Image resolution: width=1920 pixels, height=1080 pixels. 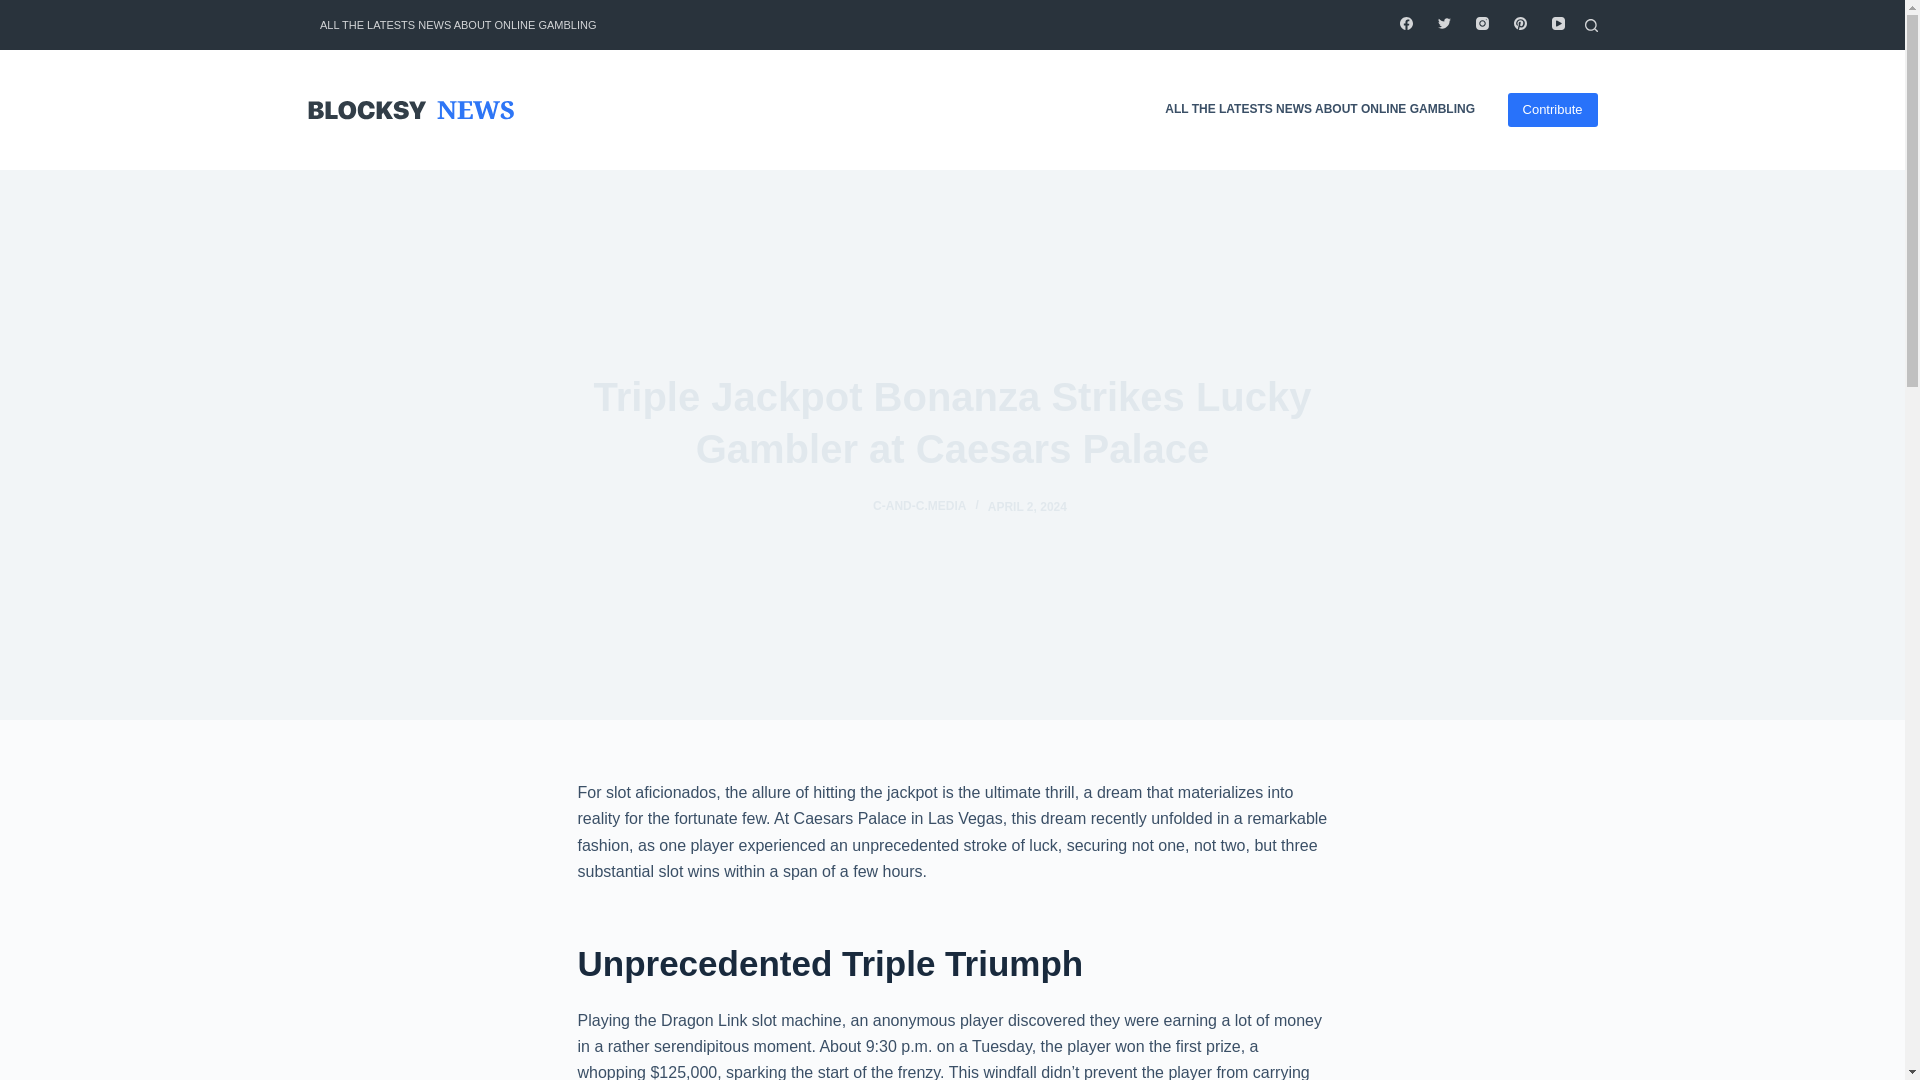 I want to click on ALL THE LATESTS NEWS ABOUT ONLINE GAMBLING, so click(x=458, y=24).